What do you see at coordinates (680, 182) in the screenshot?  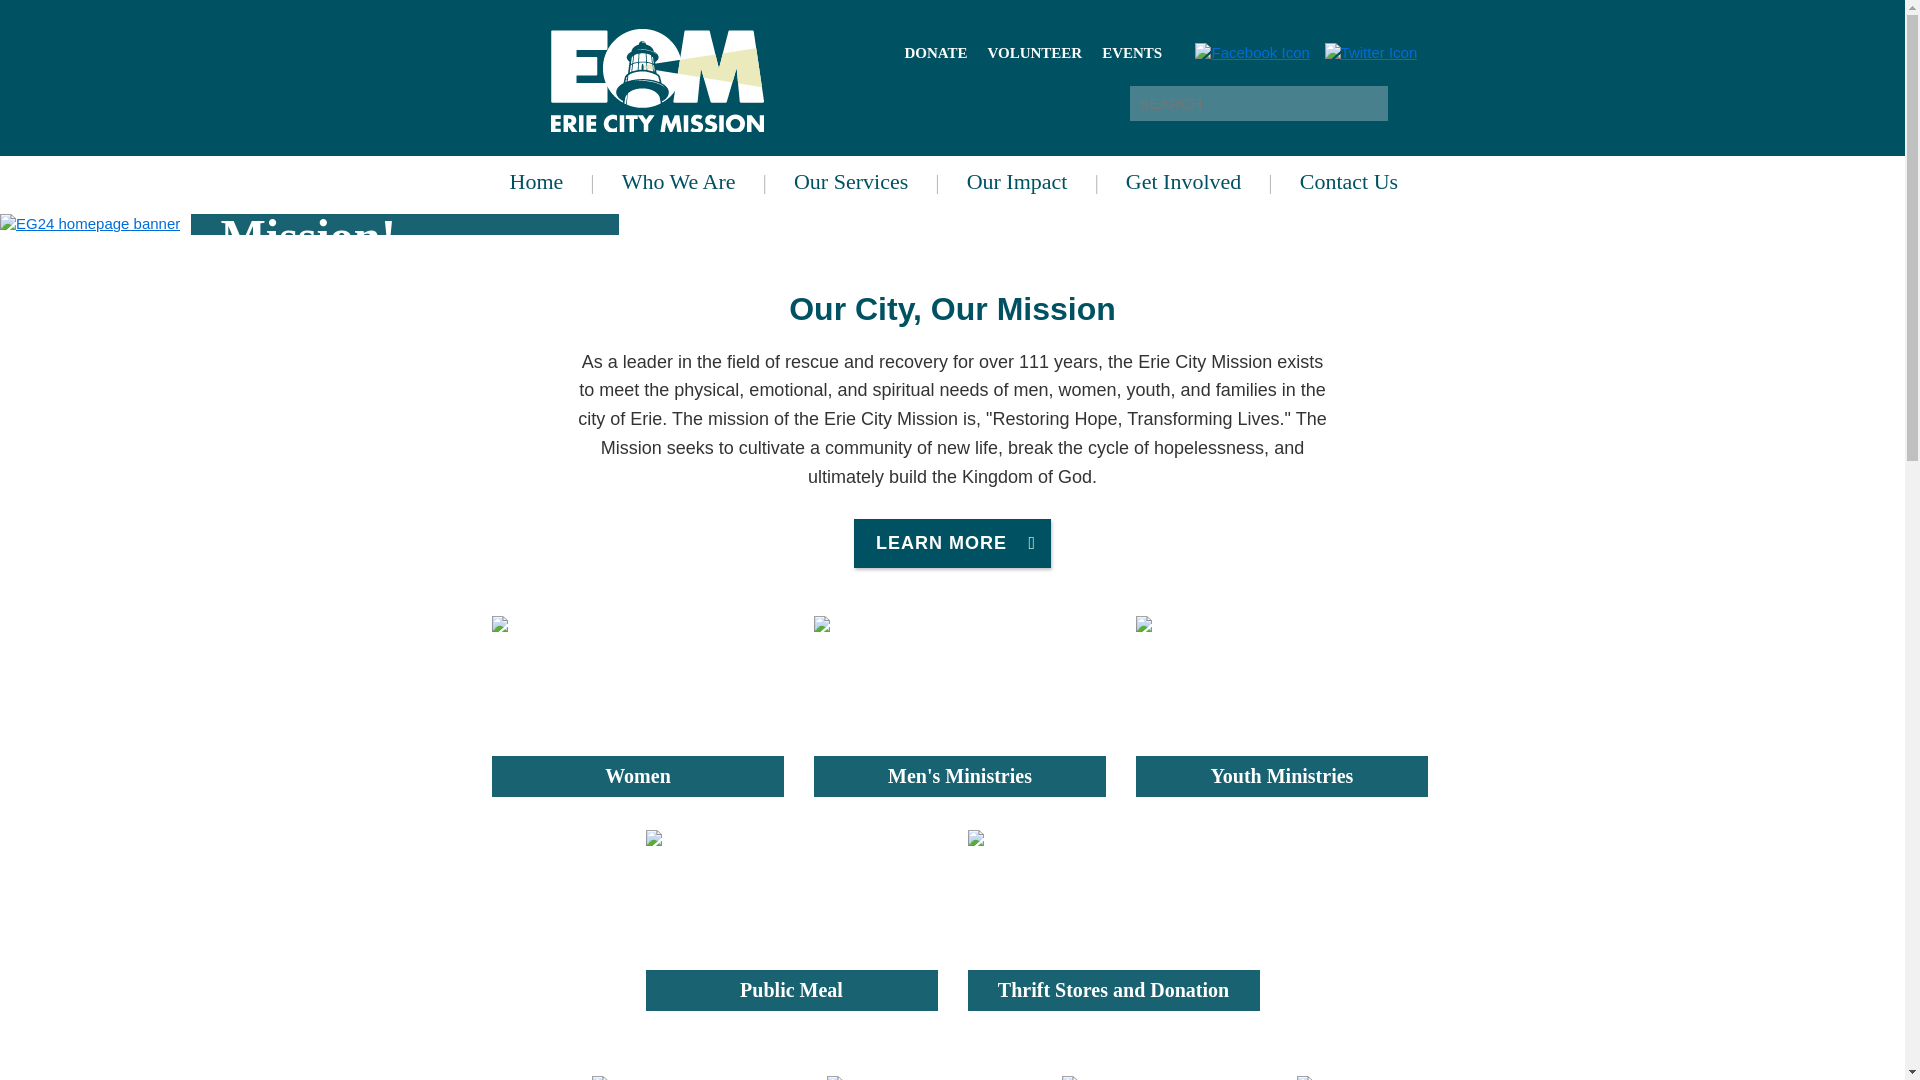 I see `Who We Are` at bounding box center [680, 182].